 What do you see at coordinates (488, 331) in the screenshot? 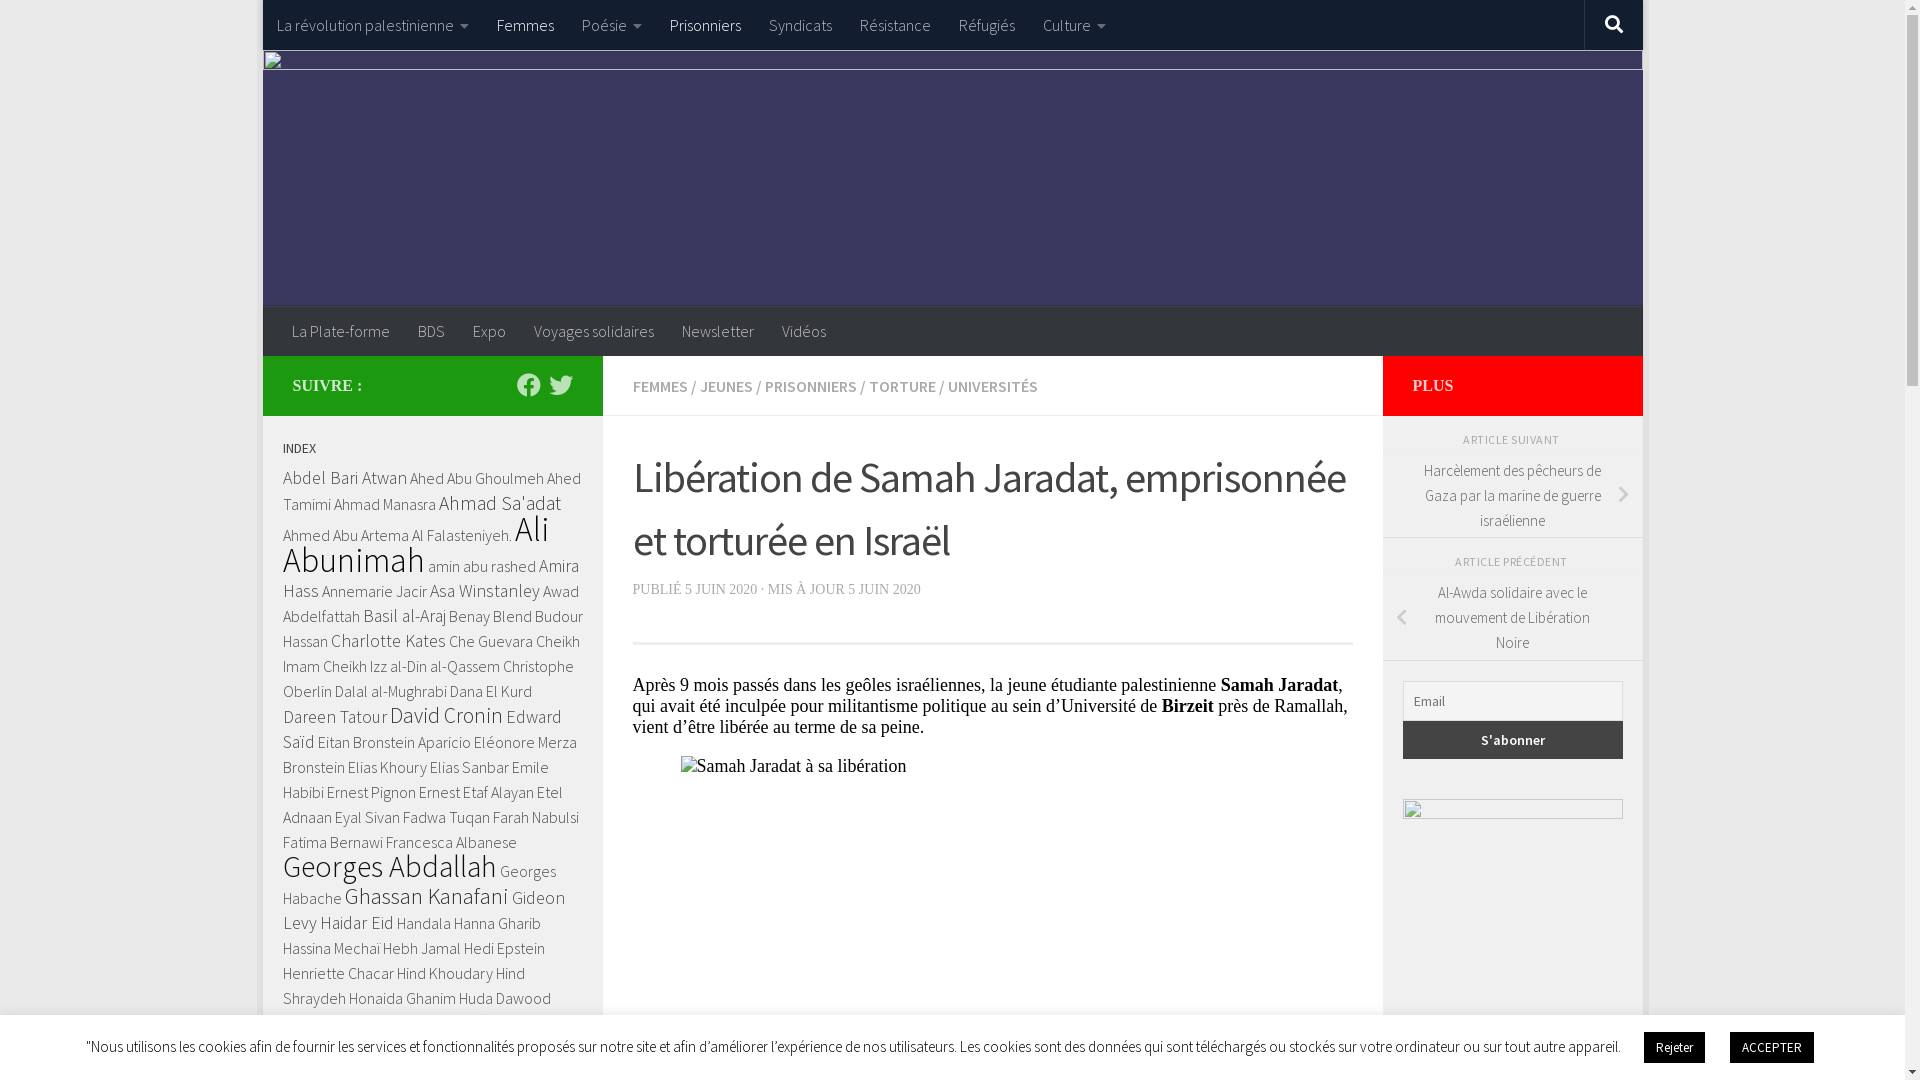
I see `Expo` at bounding box center [488, 331].